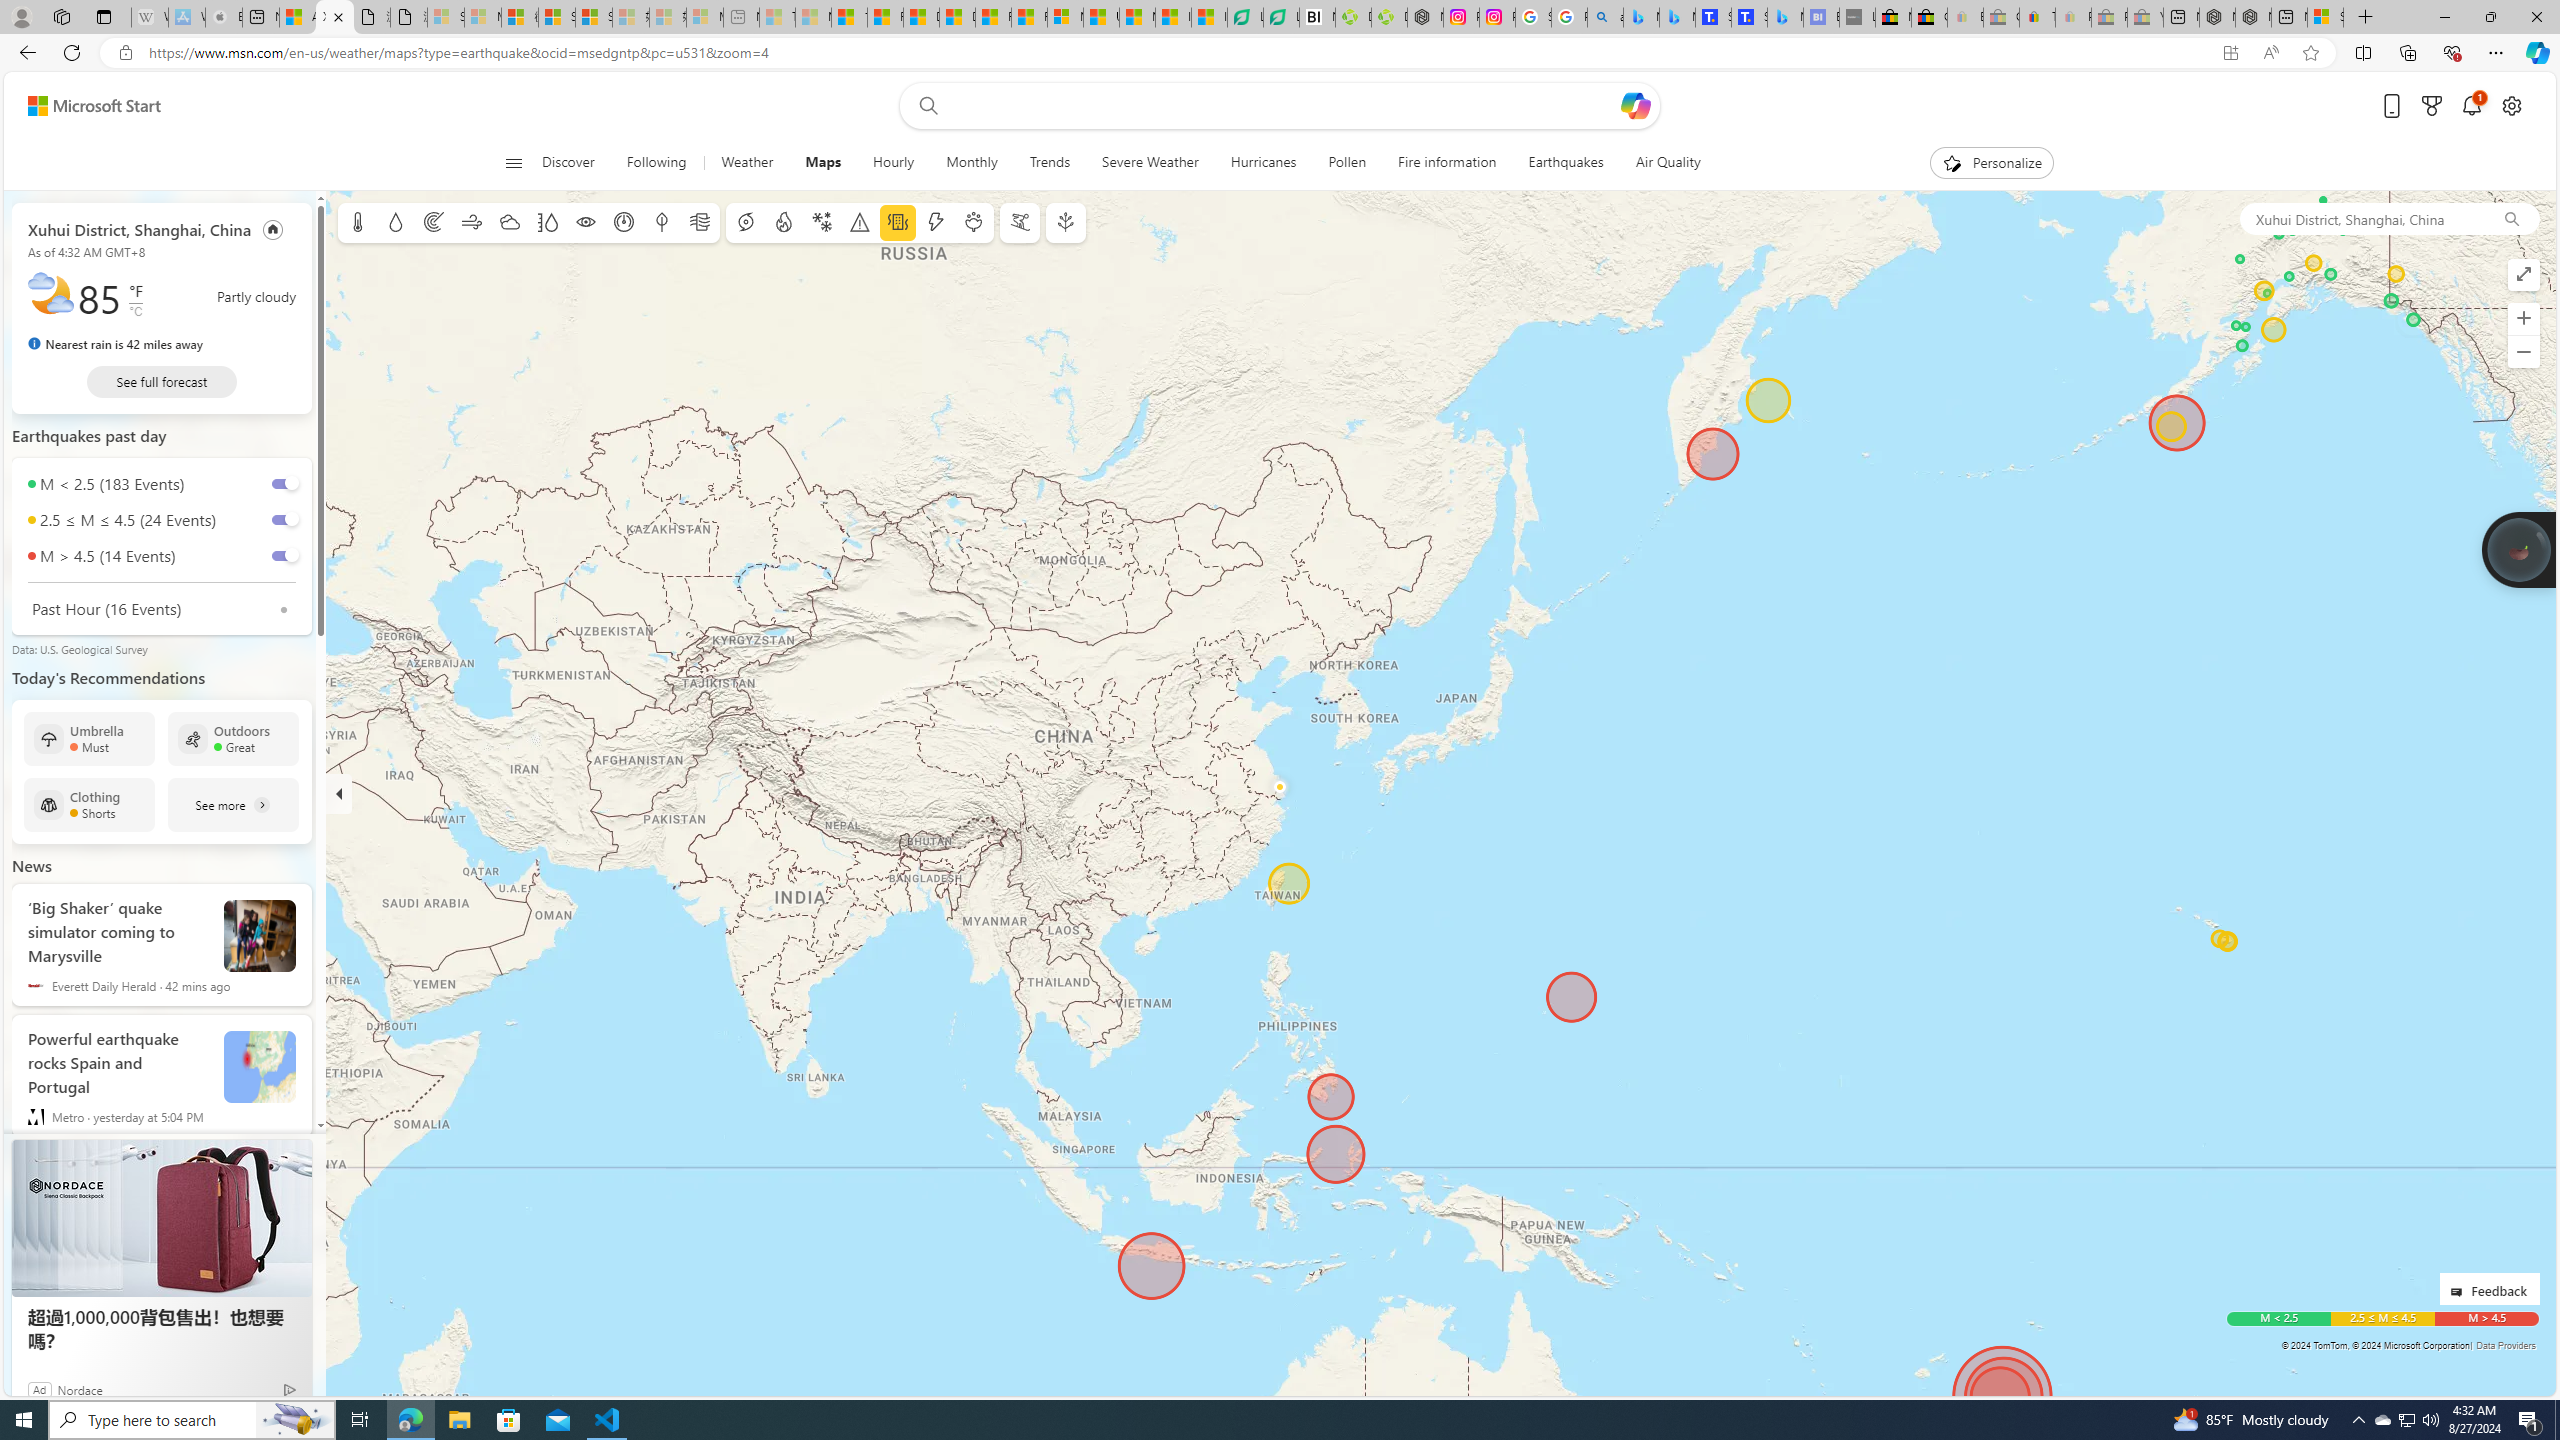  I want to click on Set as primary location, so click(274, 229).